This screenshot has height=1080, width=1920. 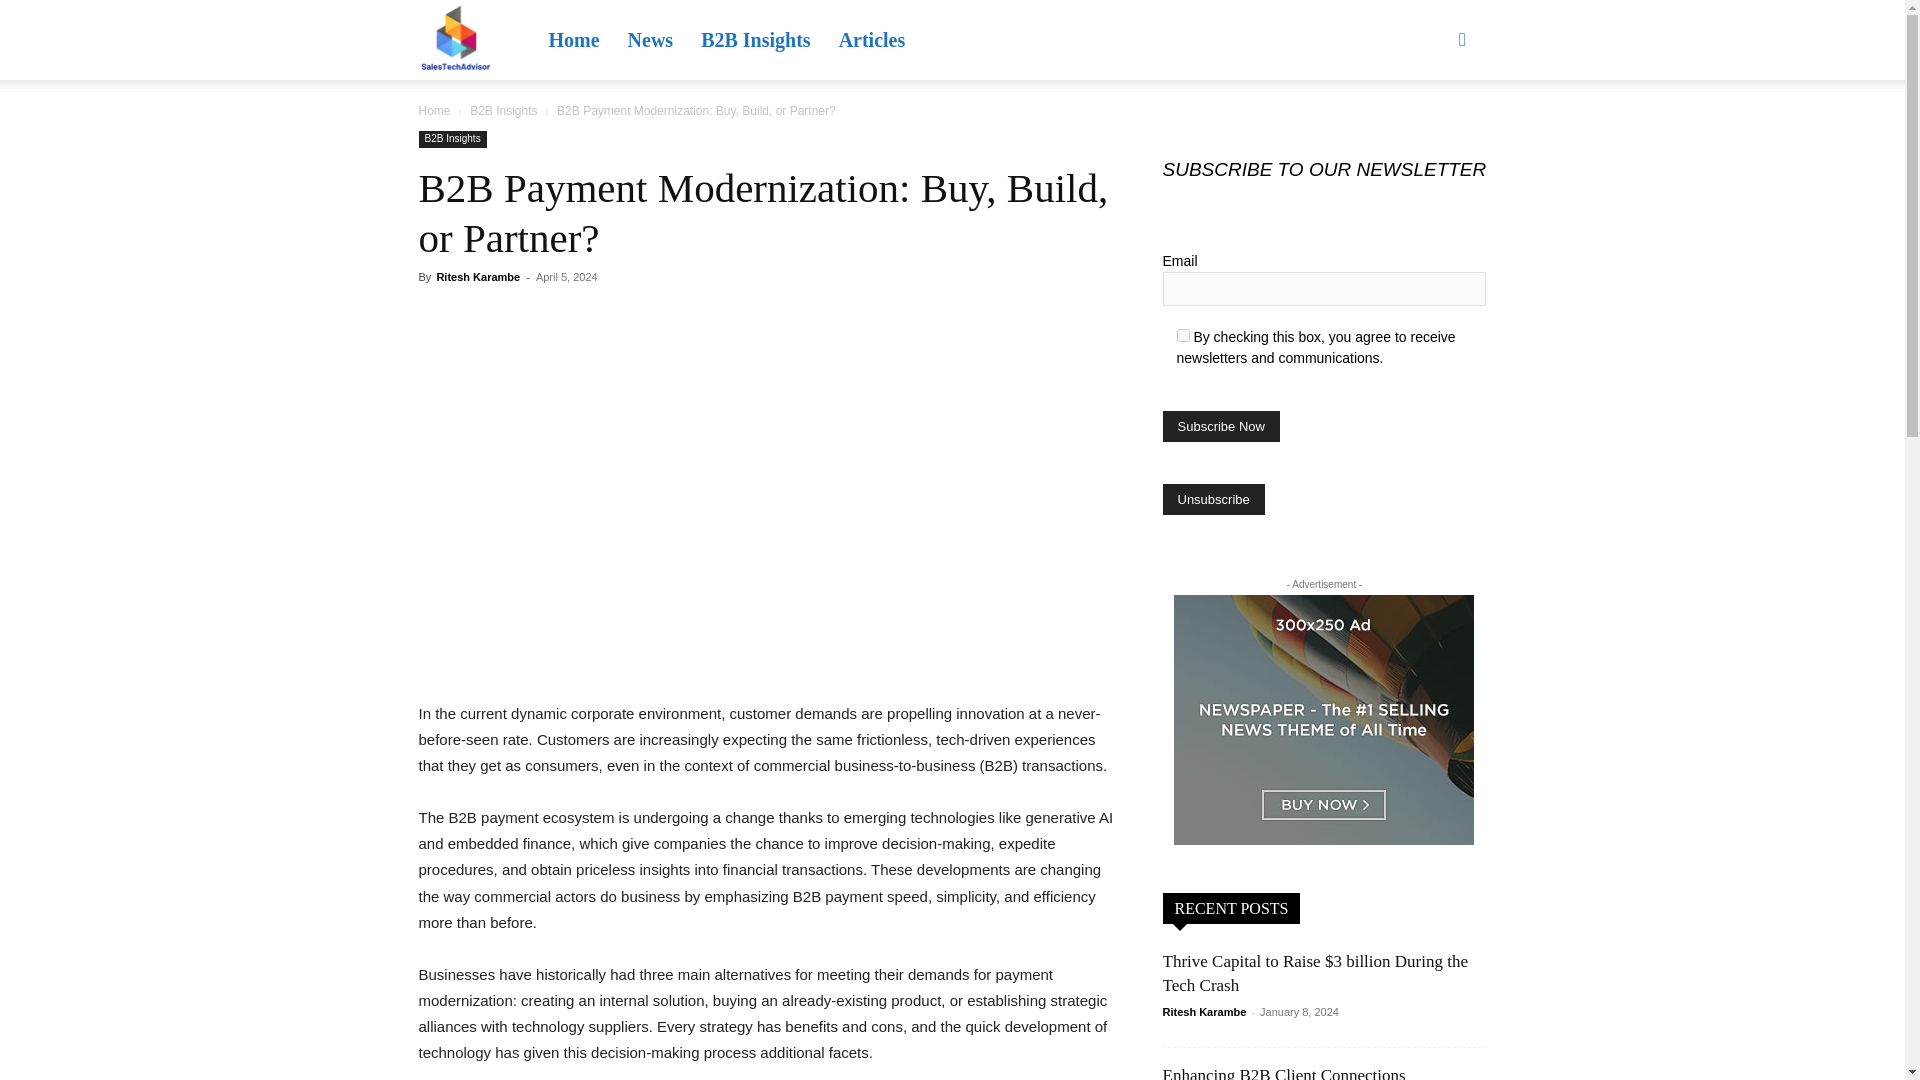 What do you see at coordinates (872, 40) in the screenshot?
I see `Articles` at bounding box center [872, 40].